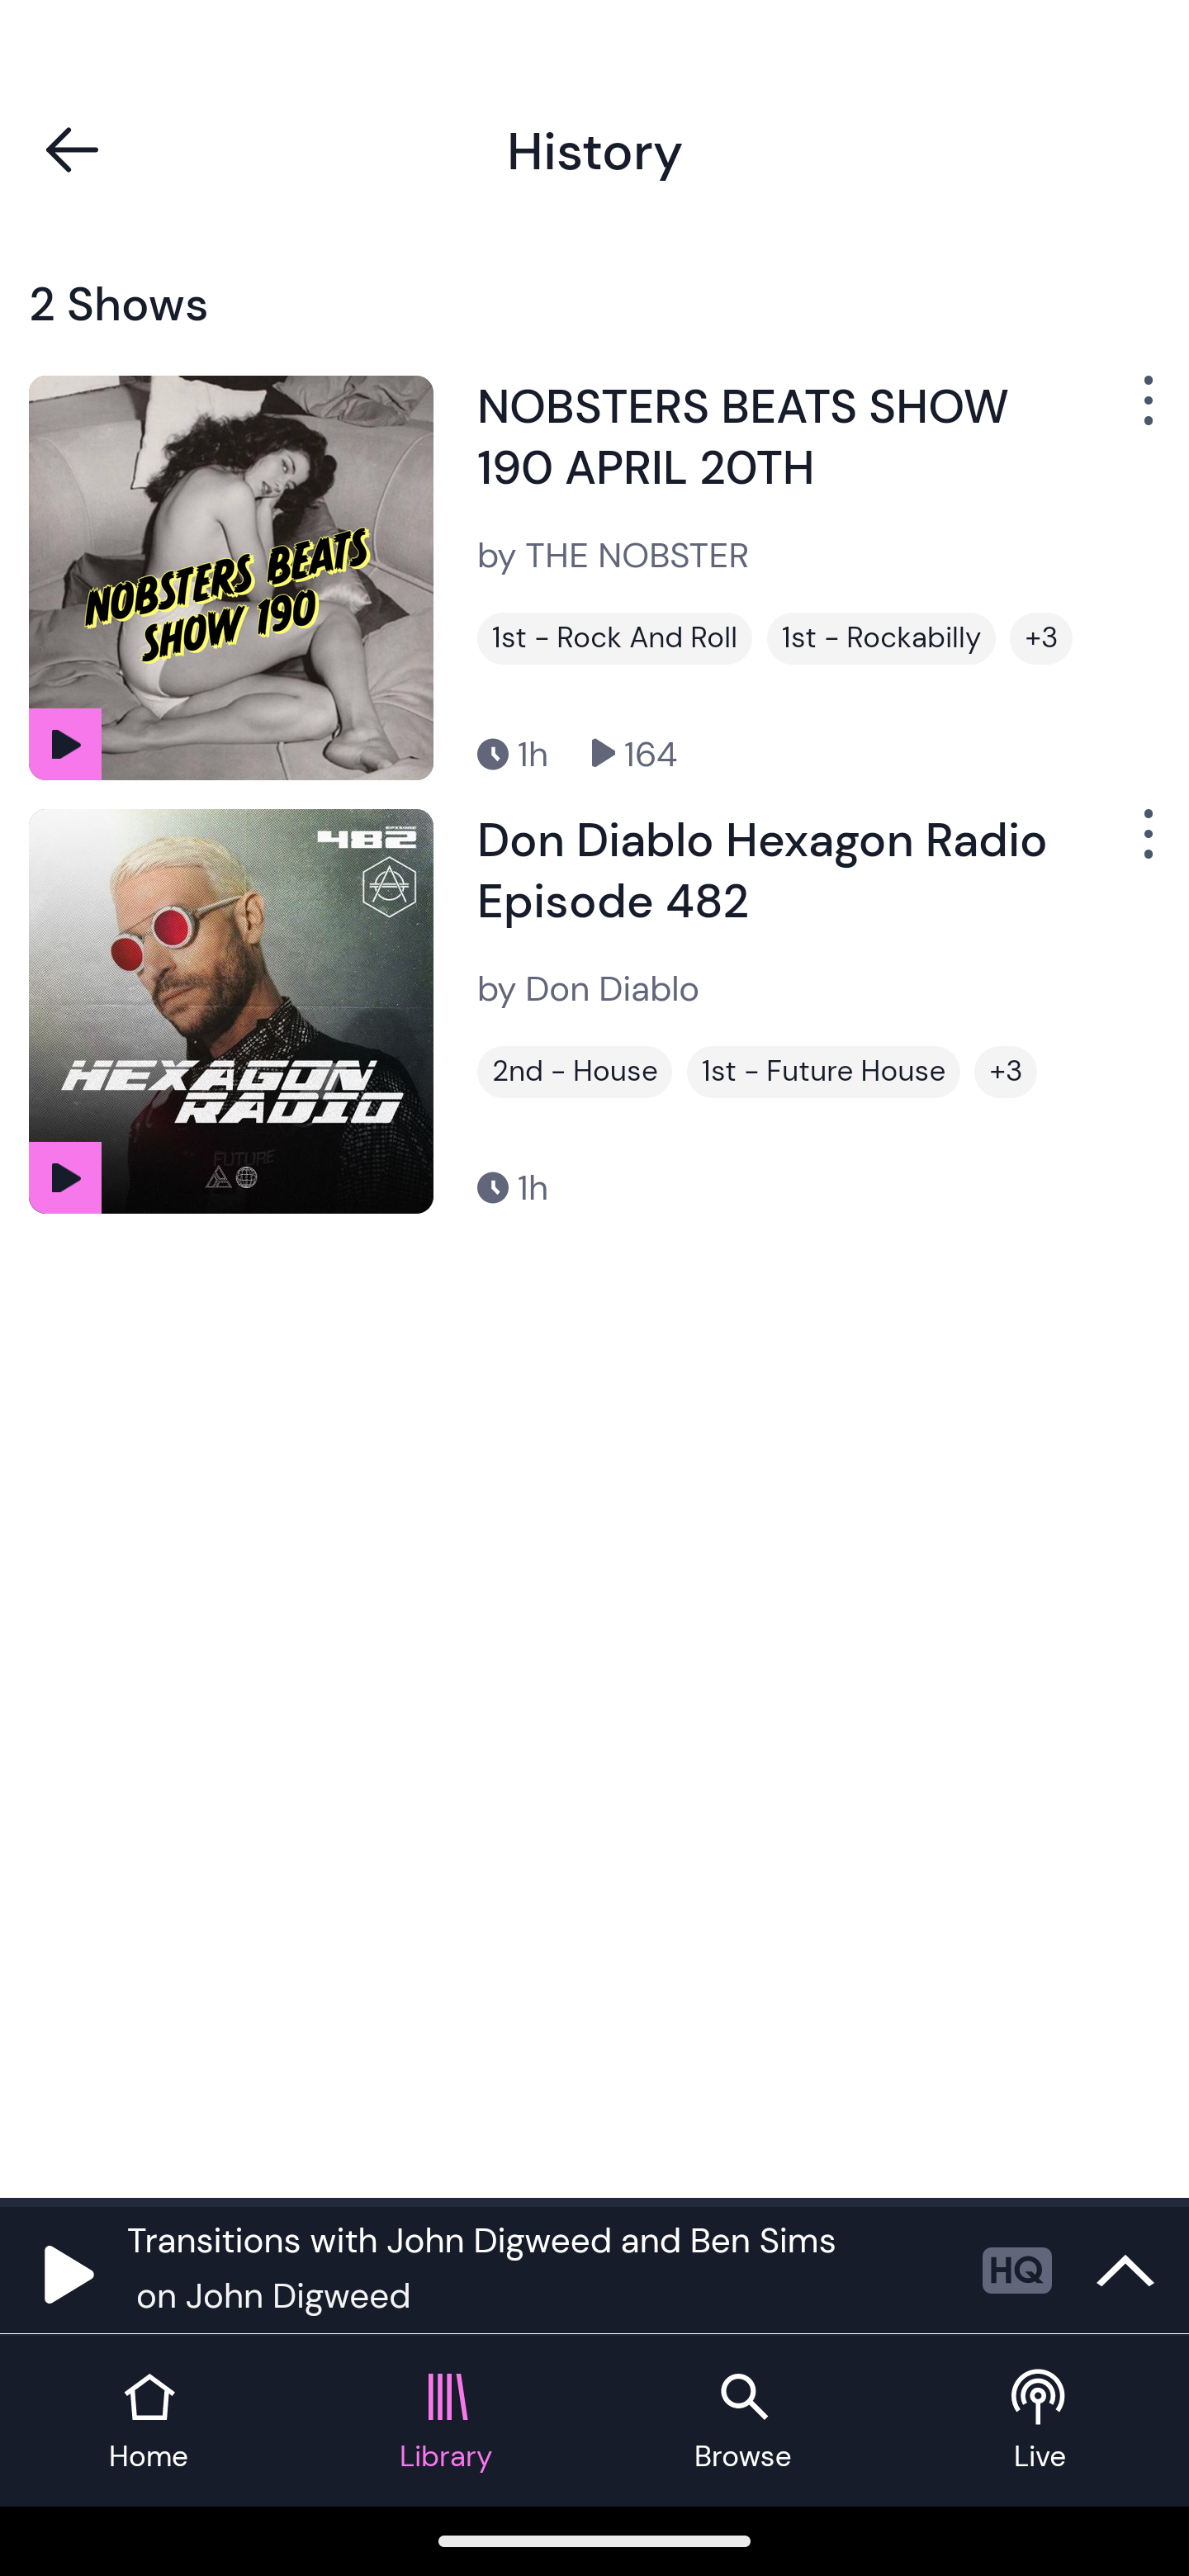 Image resolution: width=1189 pixels, height=2576 pixels. What do you see at coordinates (614, 638) in the screenshot?
I see `1st - Rock And Roll` at bounding box center [614, 638].